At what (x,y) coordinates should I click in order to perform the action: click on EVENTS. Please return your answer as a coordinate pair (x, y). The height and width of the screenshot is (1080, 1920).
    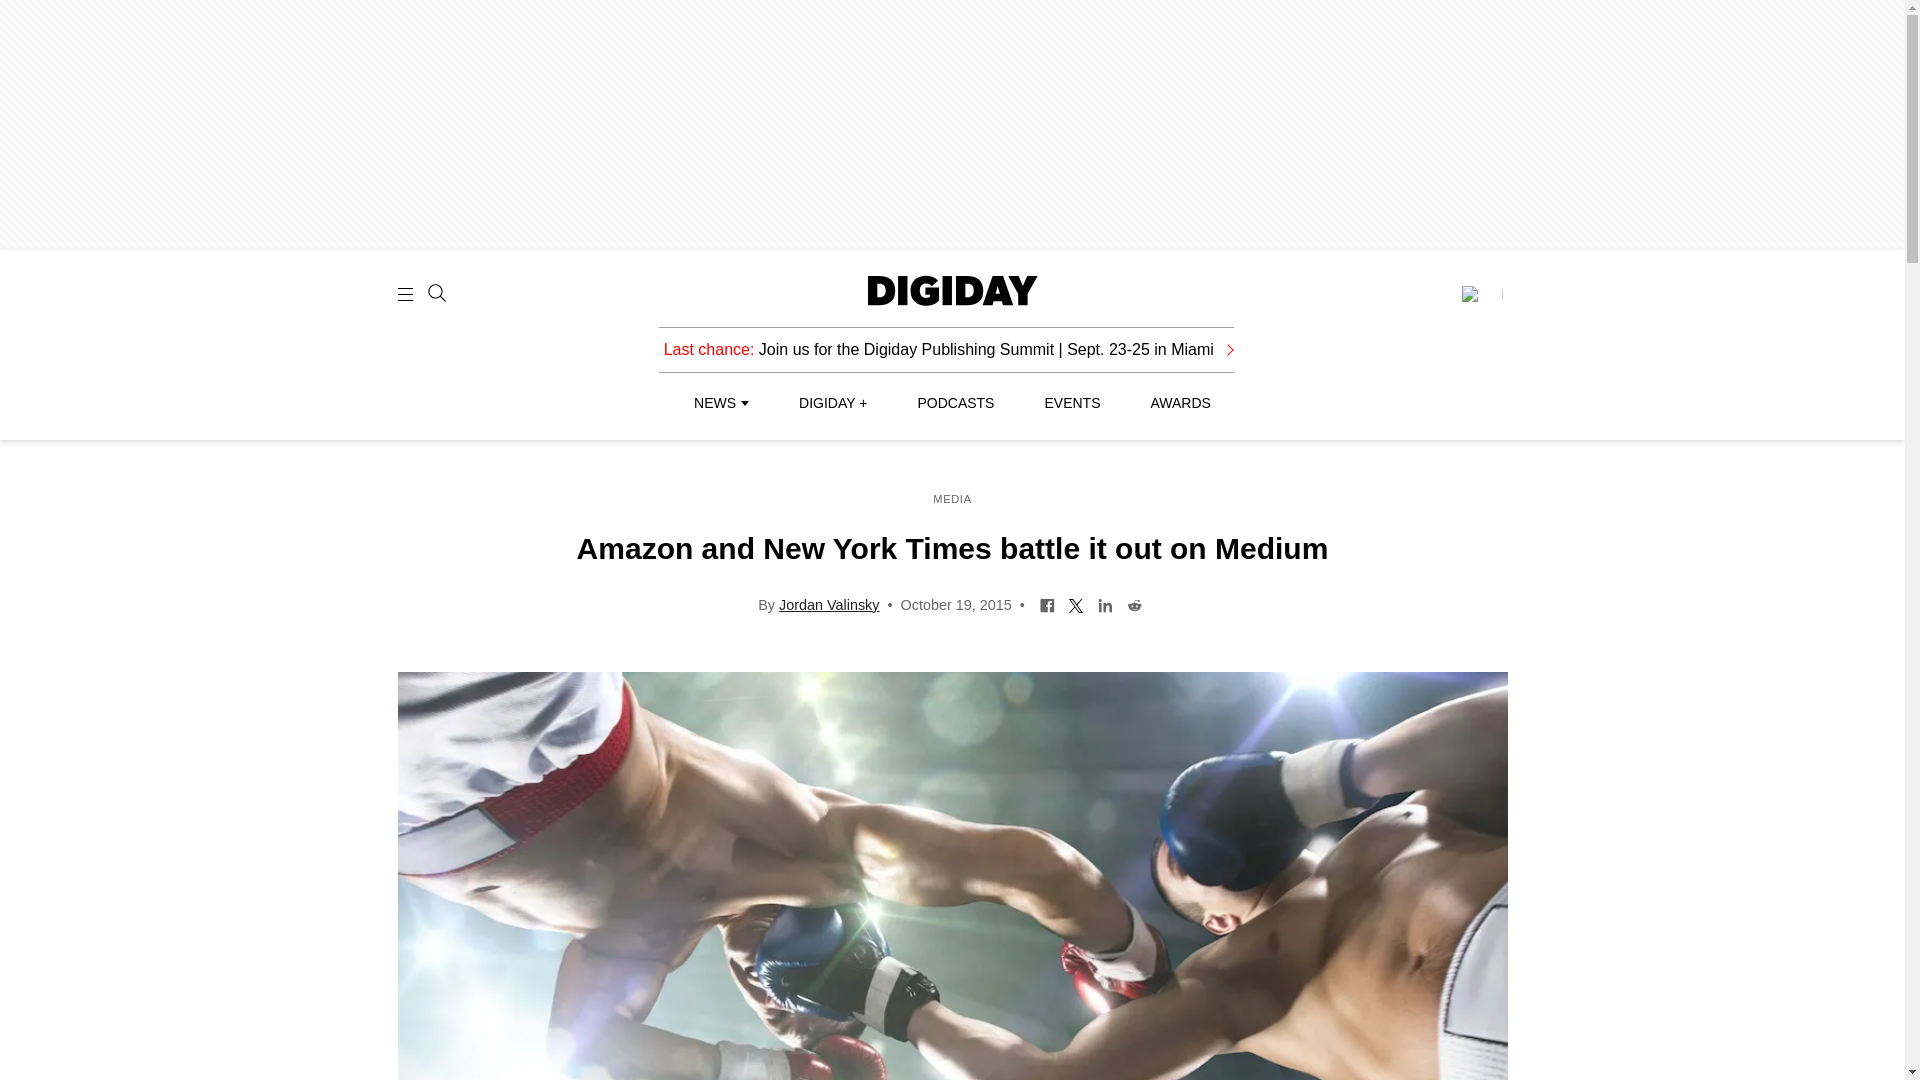
    Looking at the image, I should click on (1072, 403).